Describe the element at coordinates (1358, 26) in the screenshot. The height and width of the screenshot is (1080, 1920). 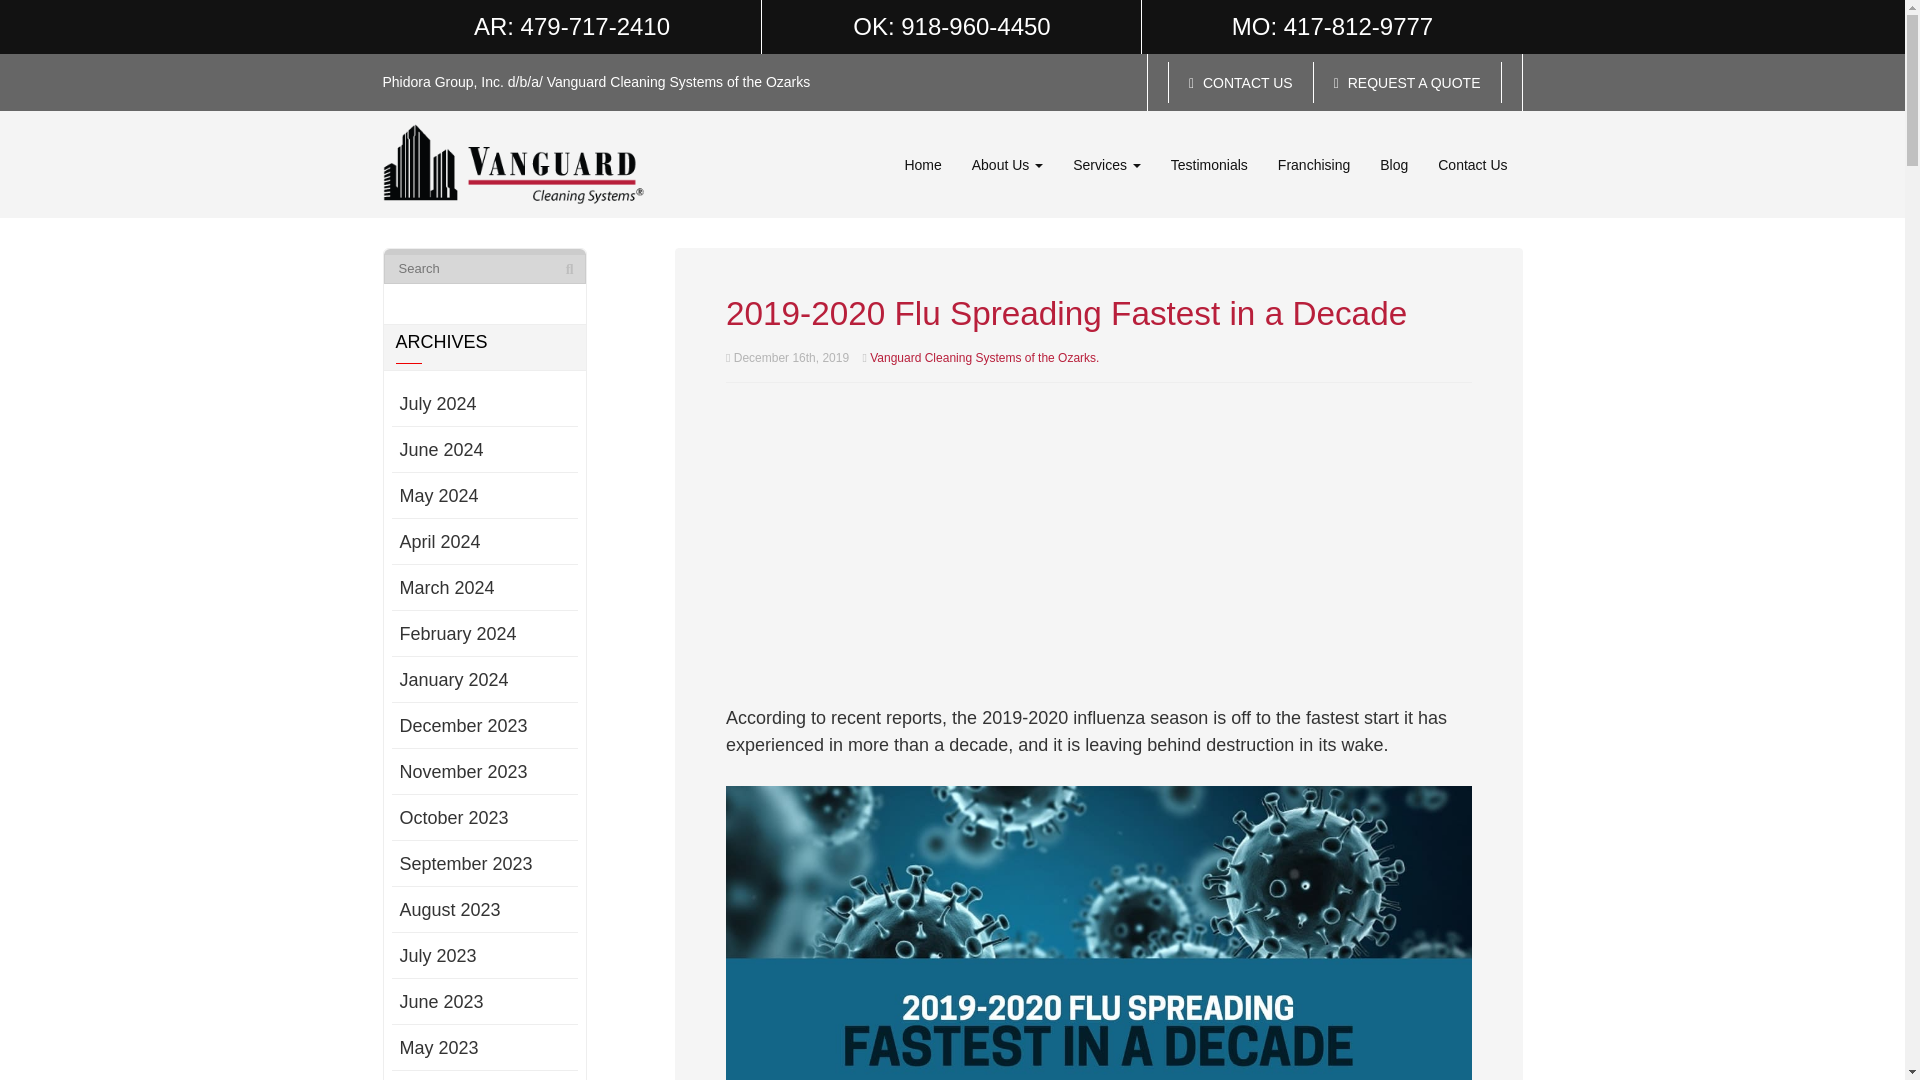
I see `417-812-9777` at that location.